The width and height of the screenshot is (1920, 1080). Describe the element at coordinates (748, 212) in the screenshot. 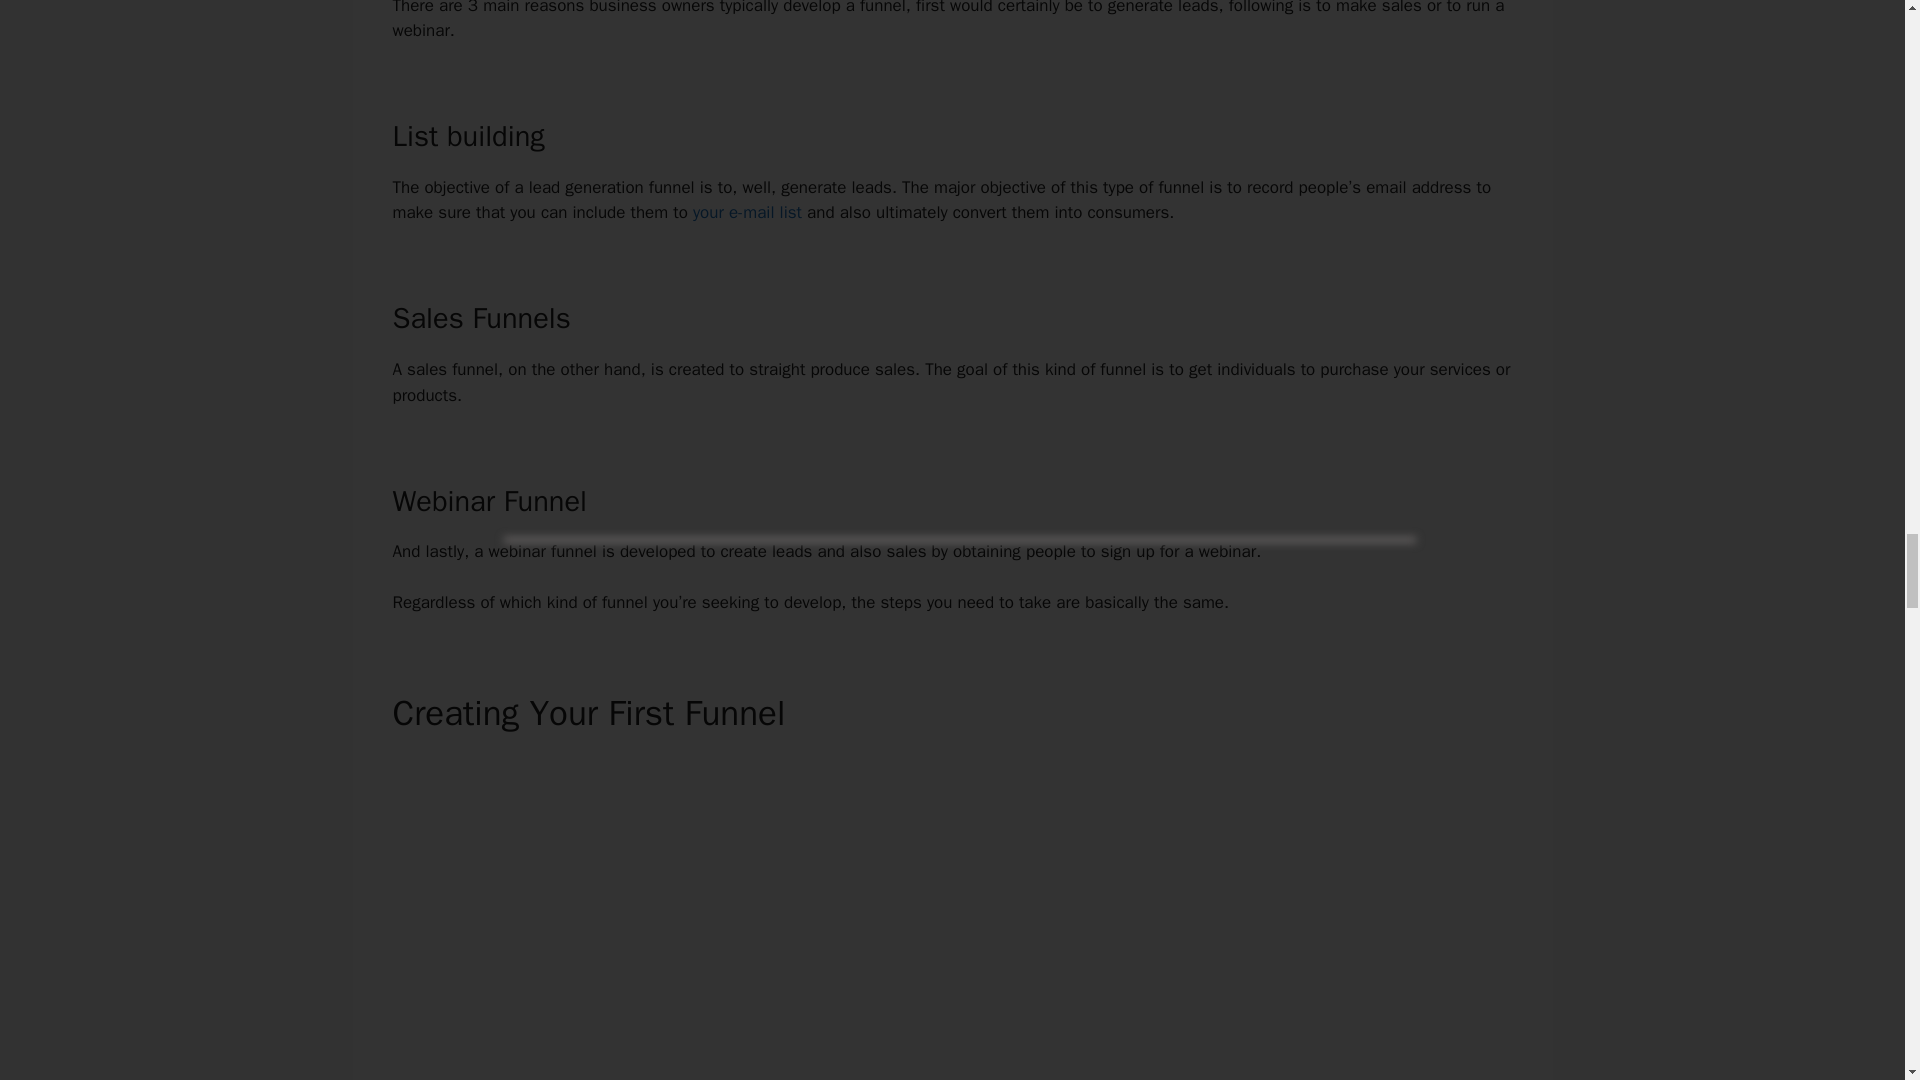

I see `your e-mail list` at that location.